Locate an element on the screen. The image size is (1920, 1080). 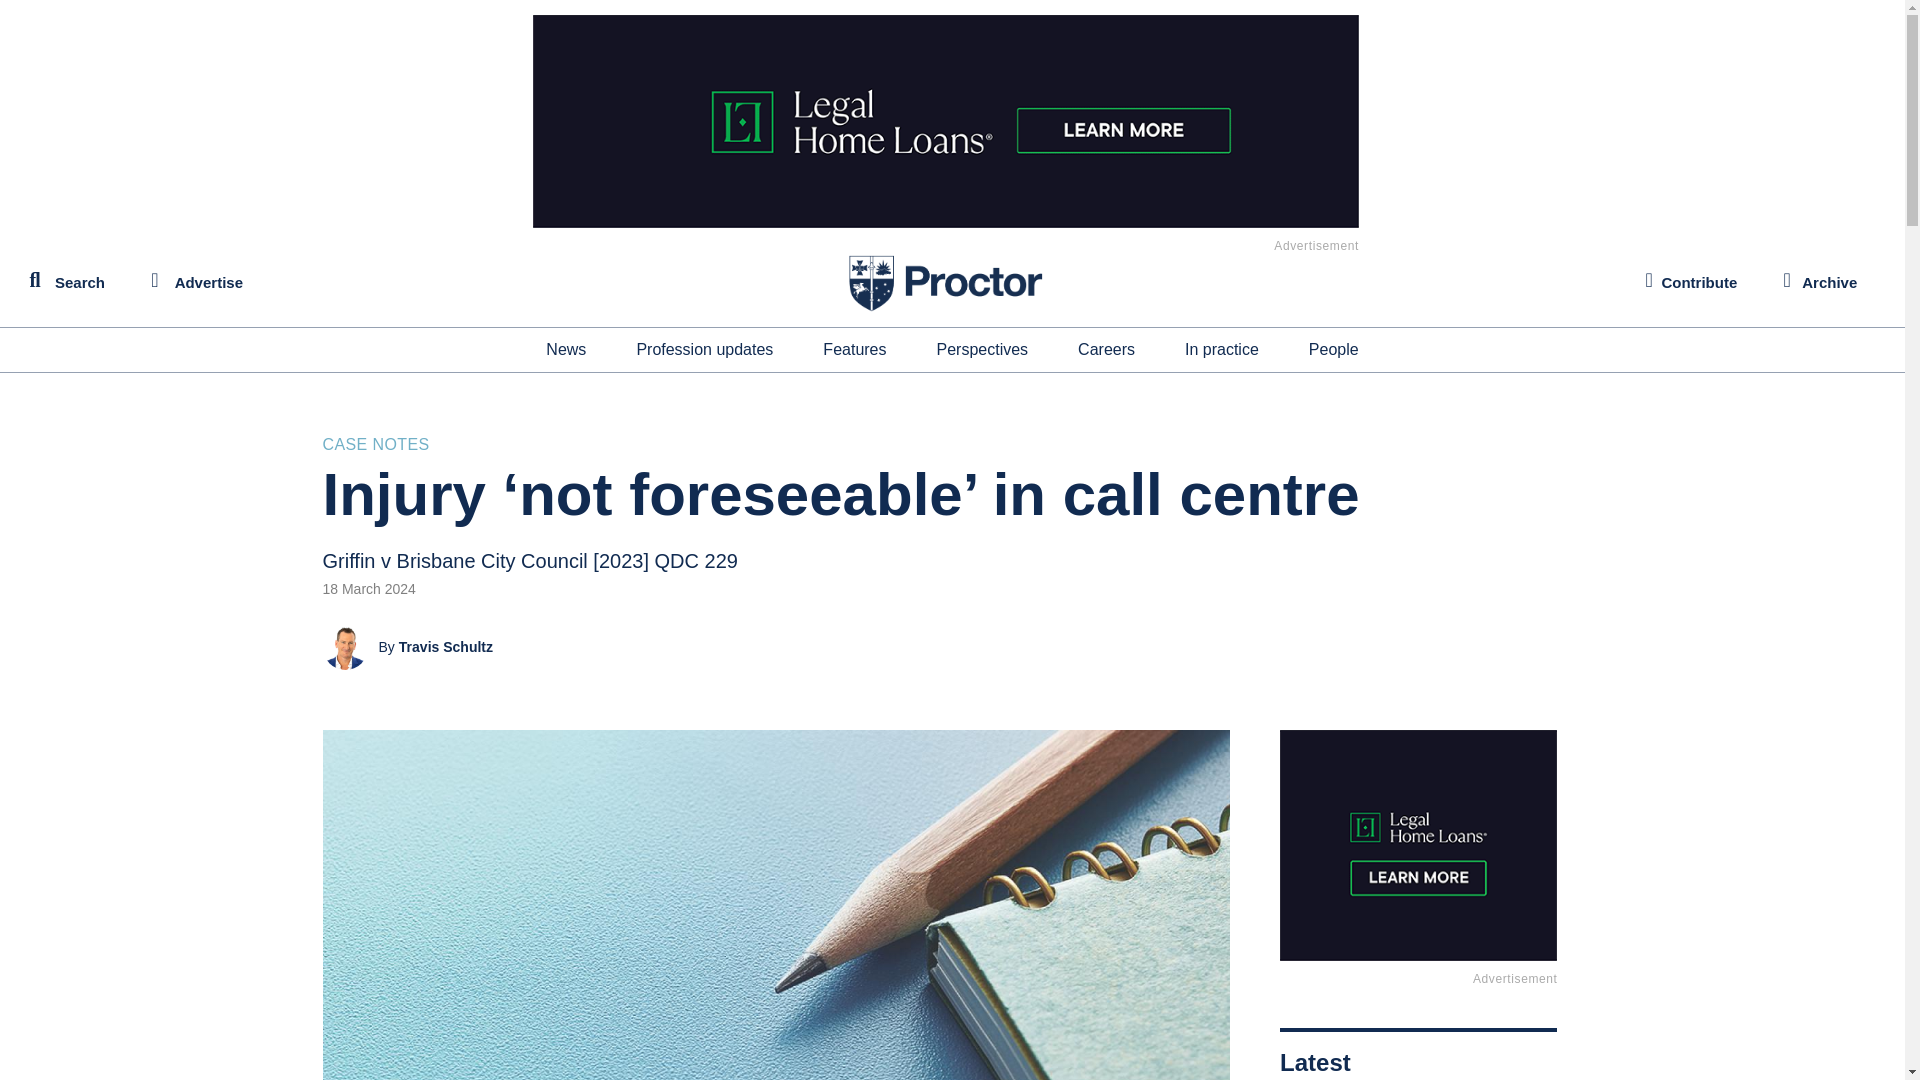
In practice is located at coordinates (1222, 350).